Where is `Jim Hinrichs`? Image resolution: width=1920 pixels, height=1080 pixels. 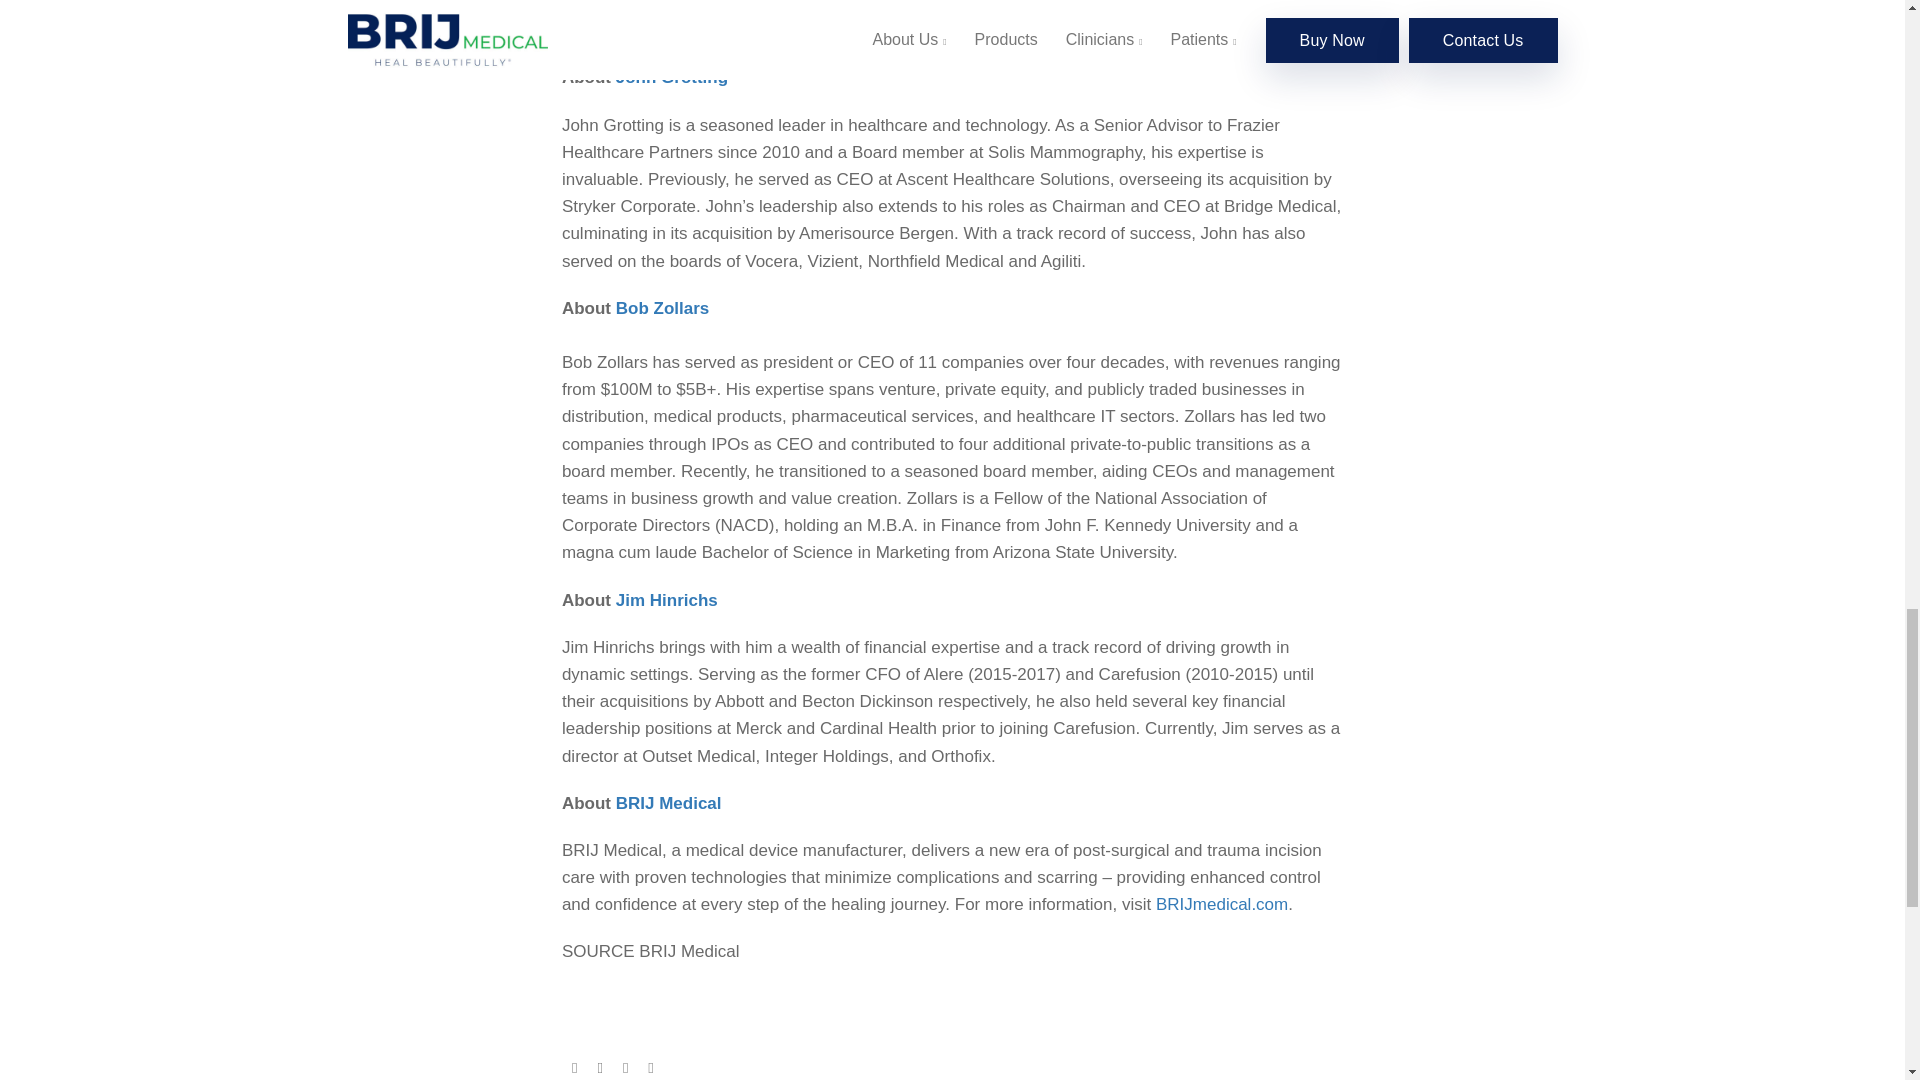 Jim Hinrichs is located at coordinates (667, 600).